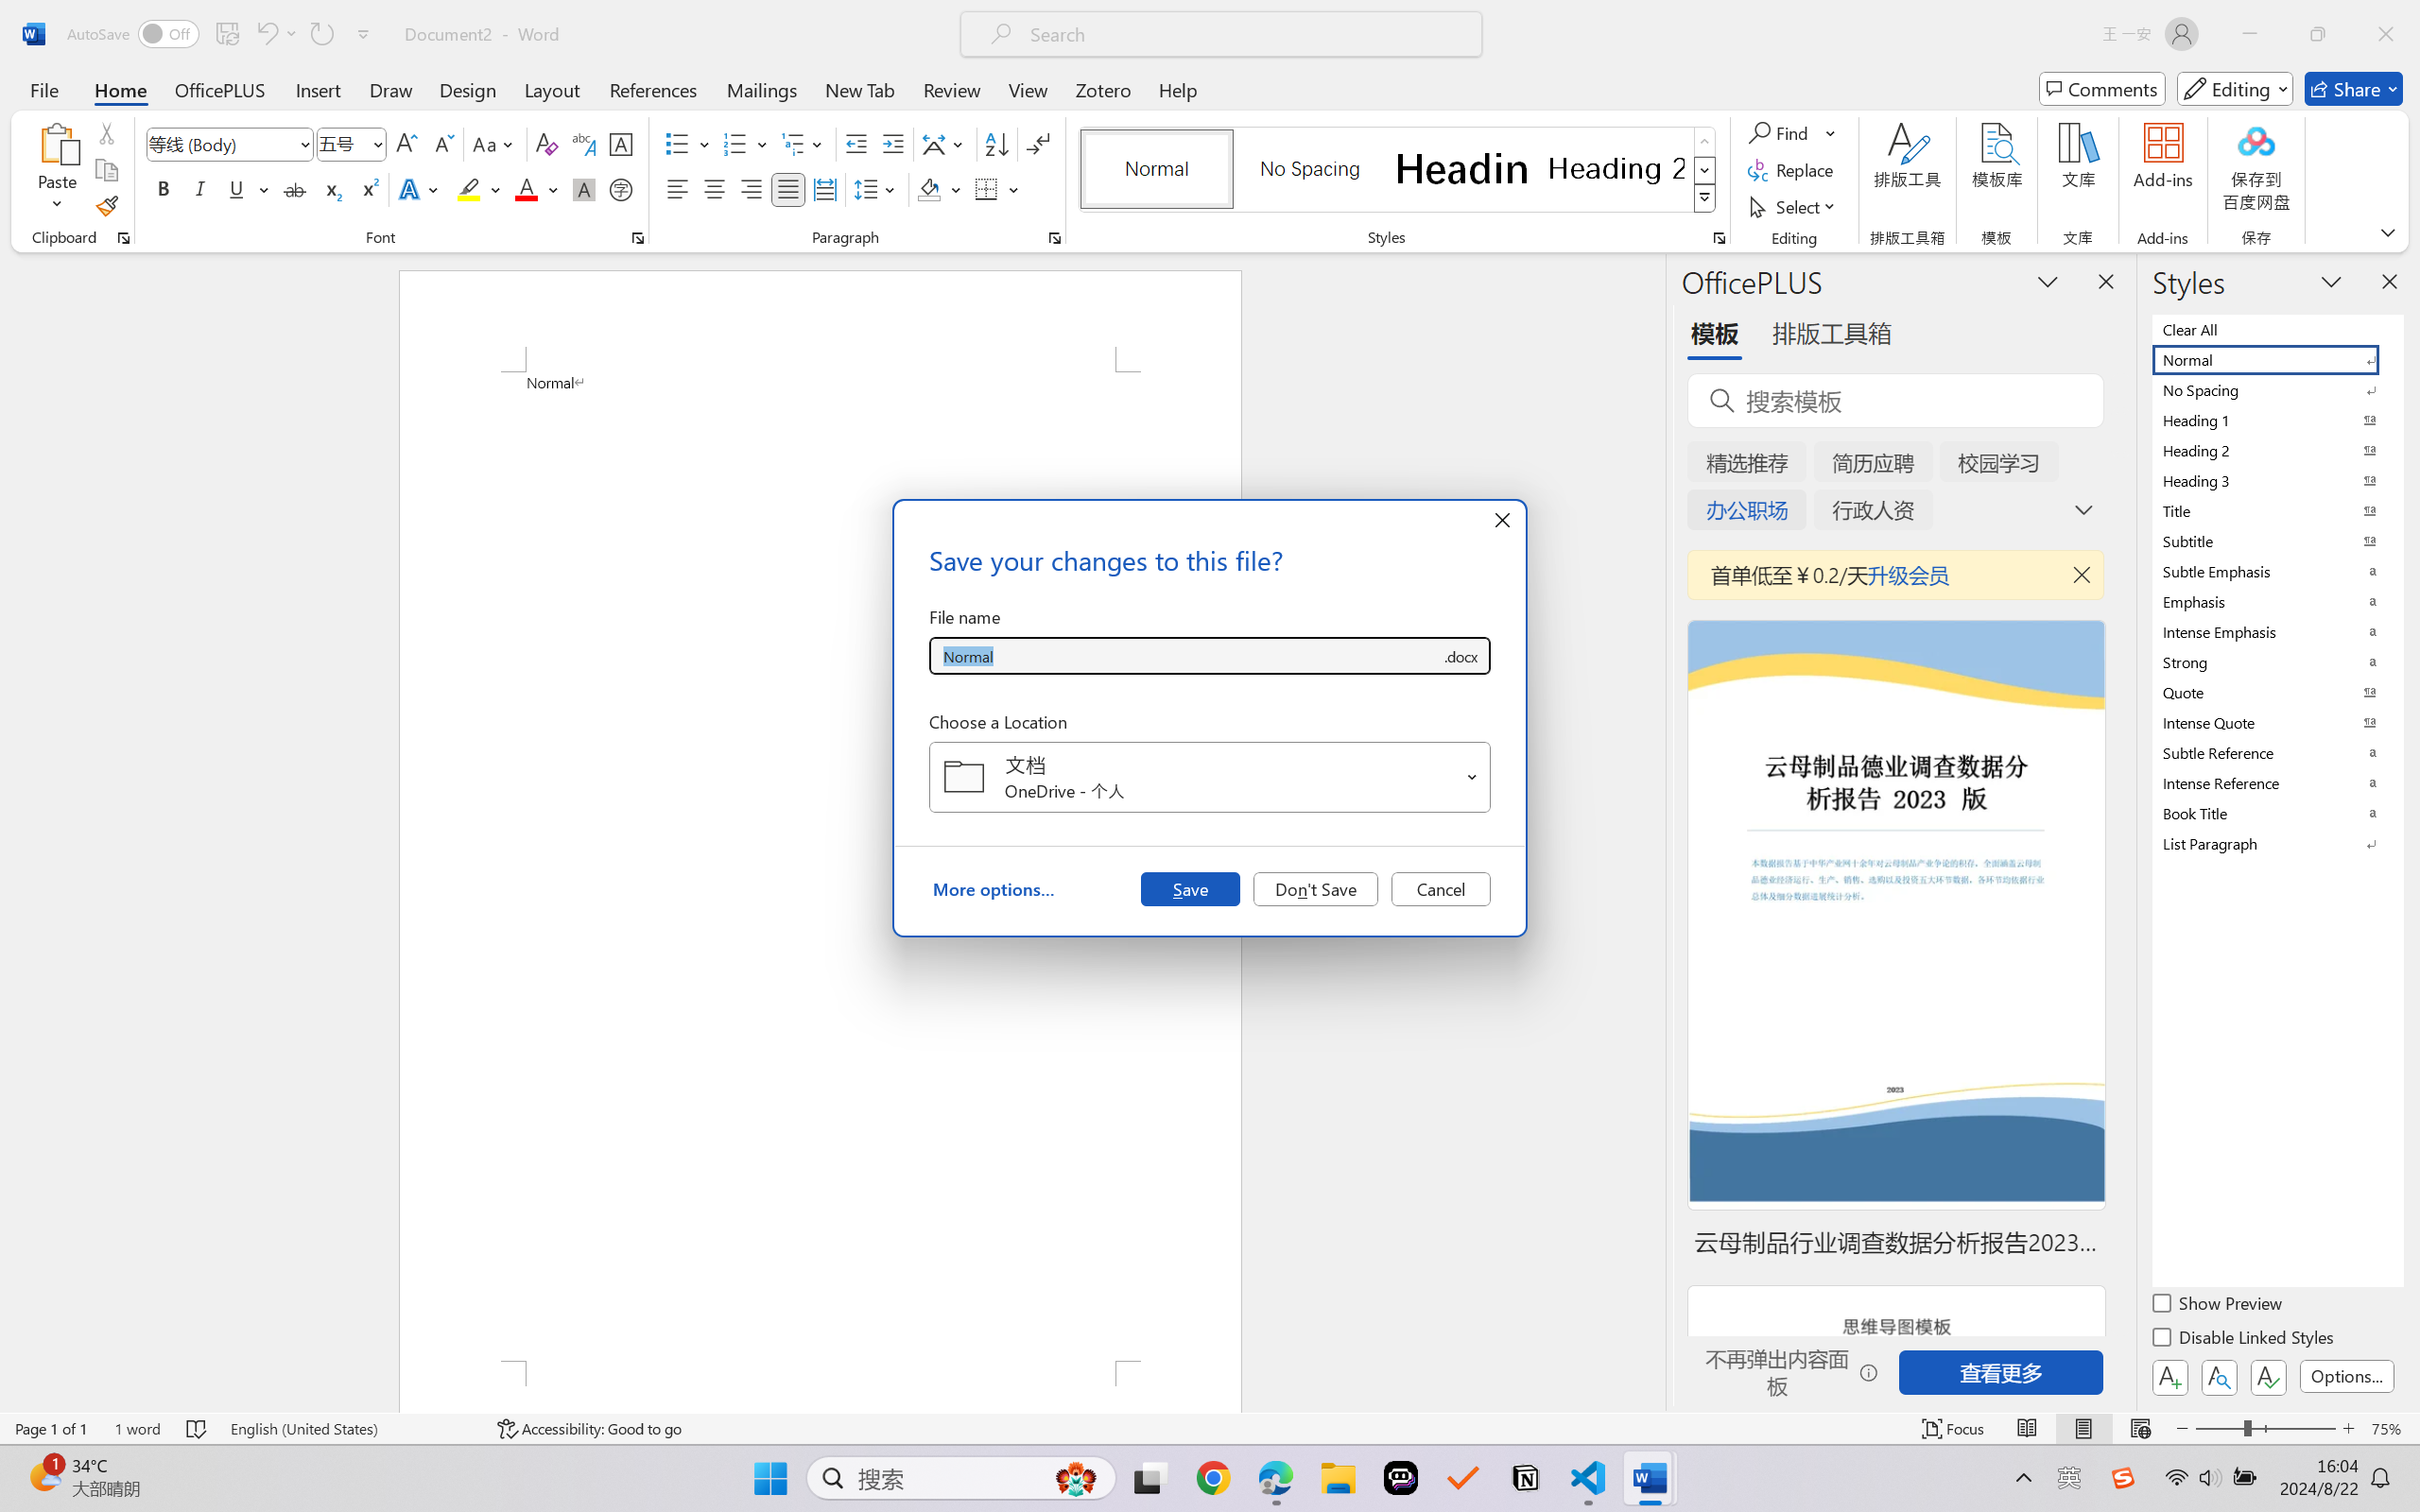 The image size is (2420, 1512). I want to click on OfficePLUS, so click(219, 89).